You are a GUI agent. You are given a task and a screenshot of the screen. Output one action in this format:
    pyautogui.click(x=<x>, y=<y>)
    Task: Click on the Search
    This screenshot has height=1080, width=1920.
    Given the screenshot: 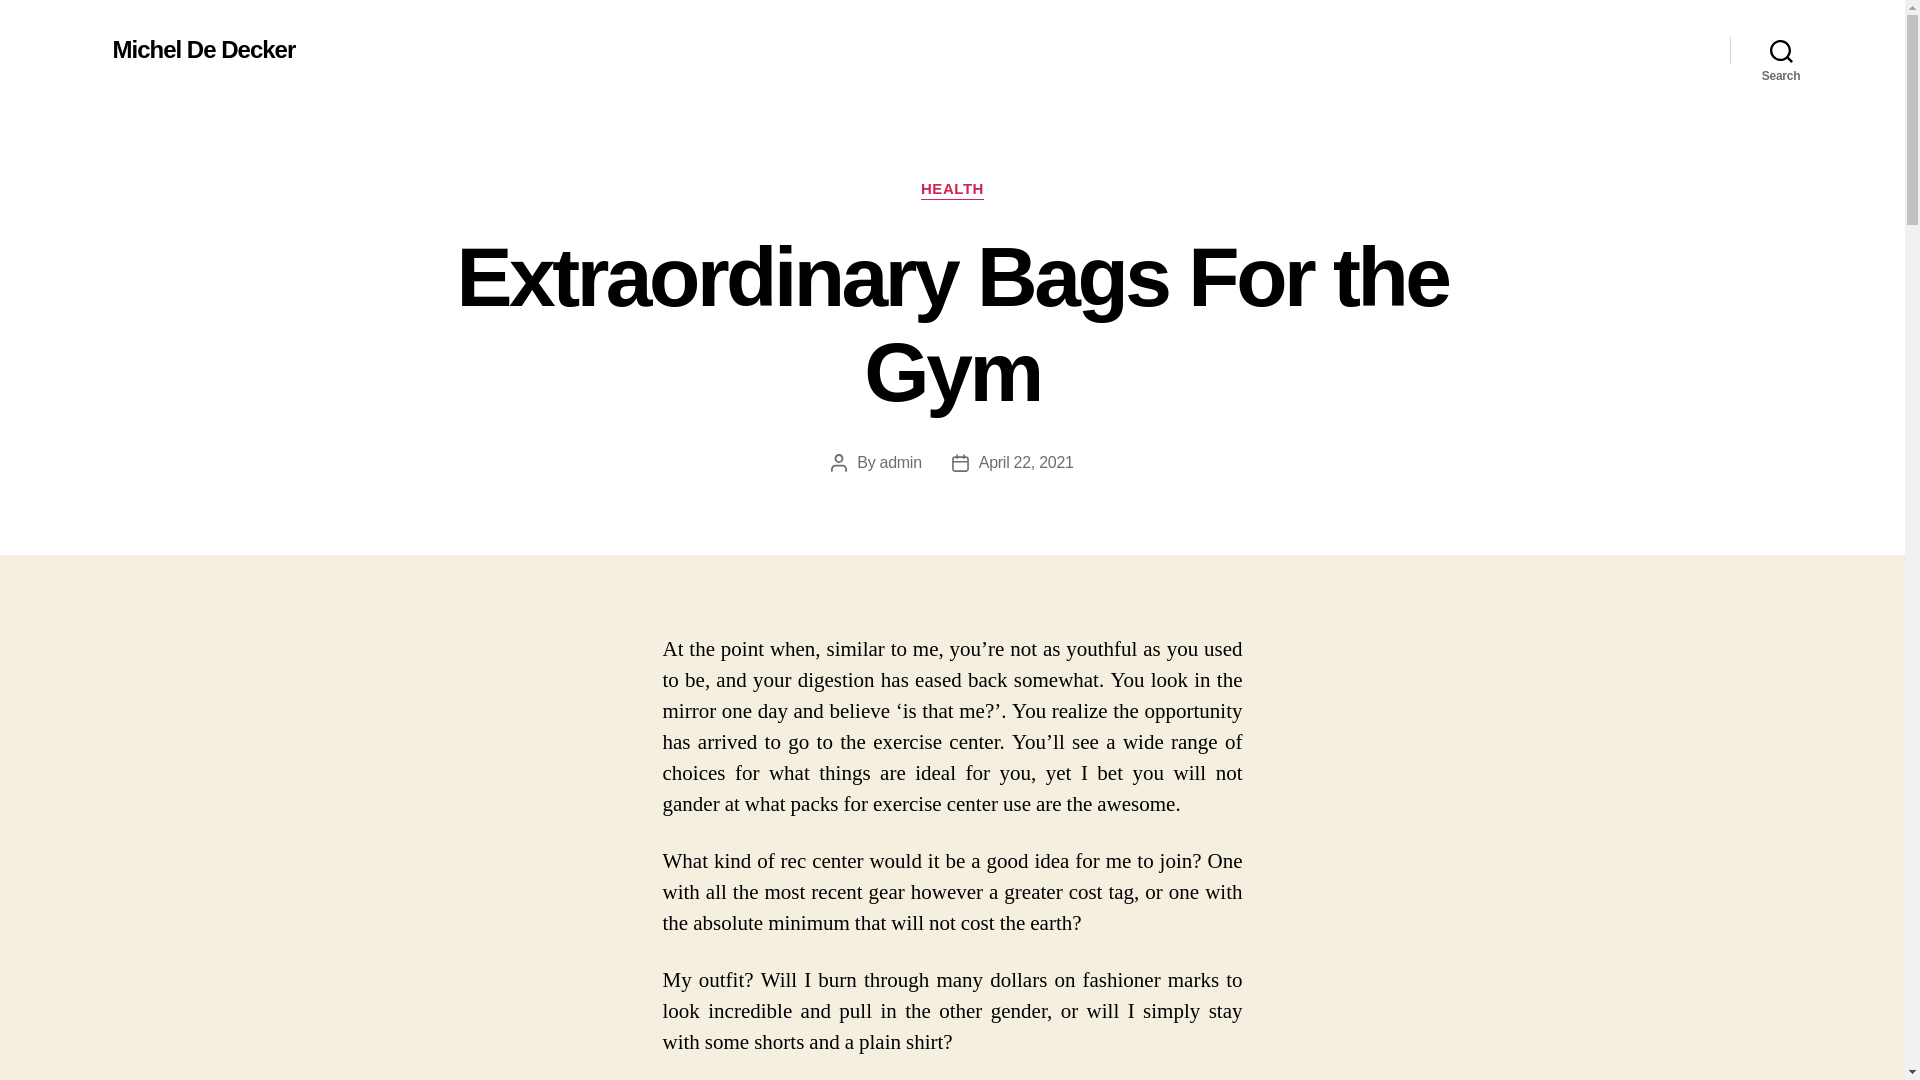 What is the action you would take?
    pyautogui.click(x=1781, y=50)
    